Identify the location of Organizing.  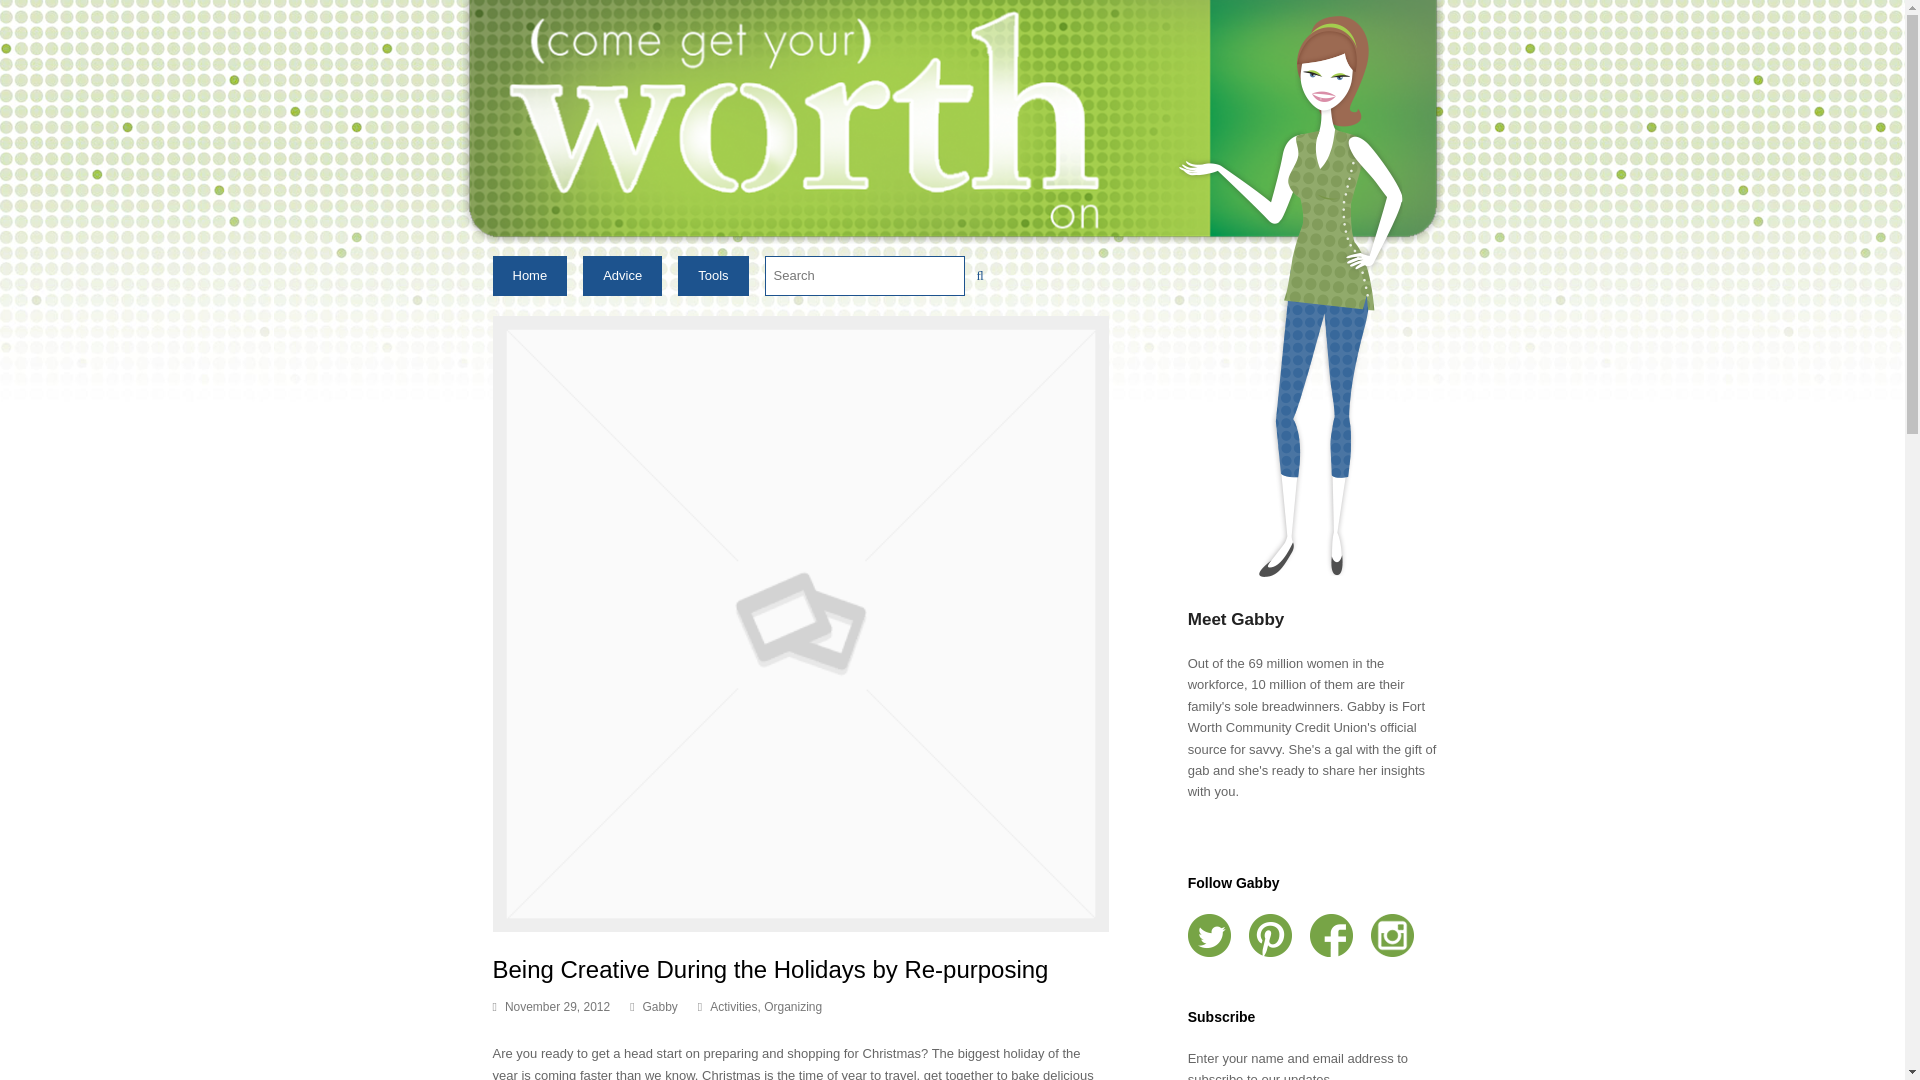
(792, 1007).